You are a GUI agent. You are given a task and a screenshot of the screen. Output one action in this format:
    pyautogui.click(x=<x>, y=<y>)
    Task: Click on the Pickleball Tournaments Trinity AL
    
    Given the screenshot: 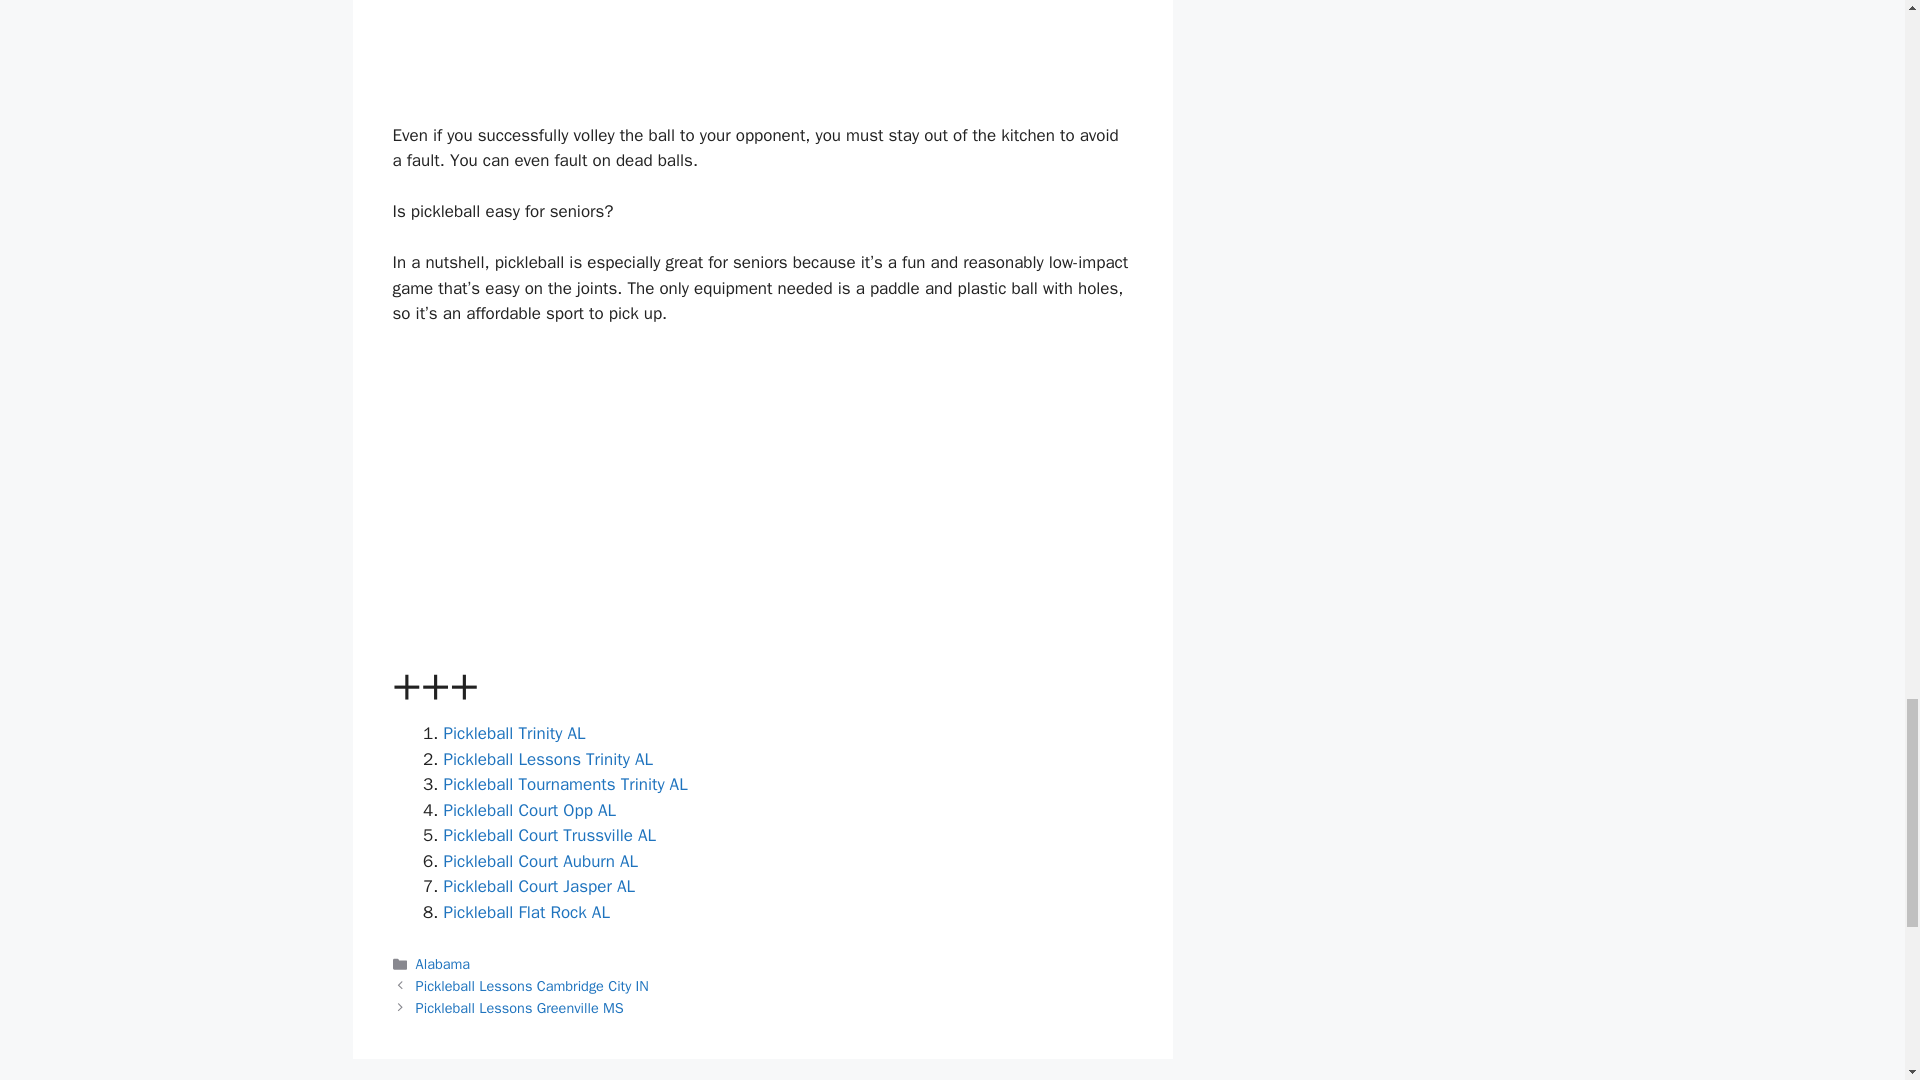 What is the action you would take?
    pyautogui.click(x=565, y=784)
    